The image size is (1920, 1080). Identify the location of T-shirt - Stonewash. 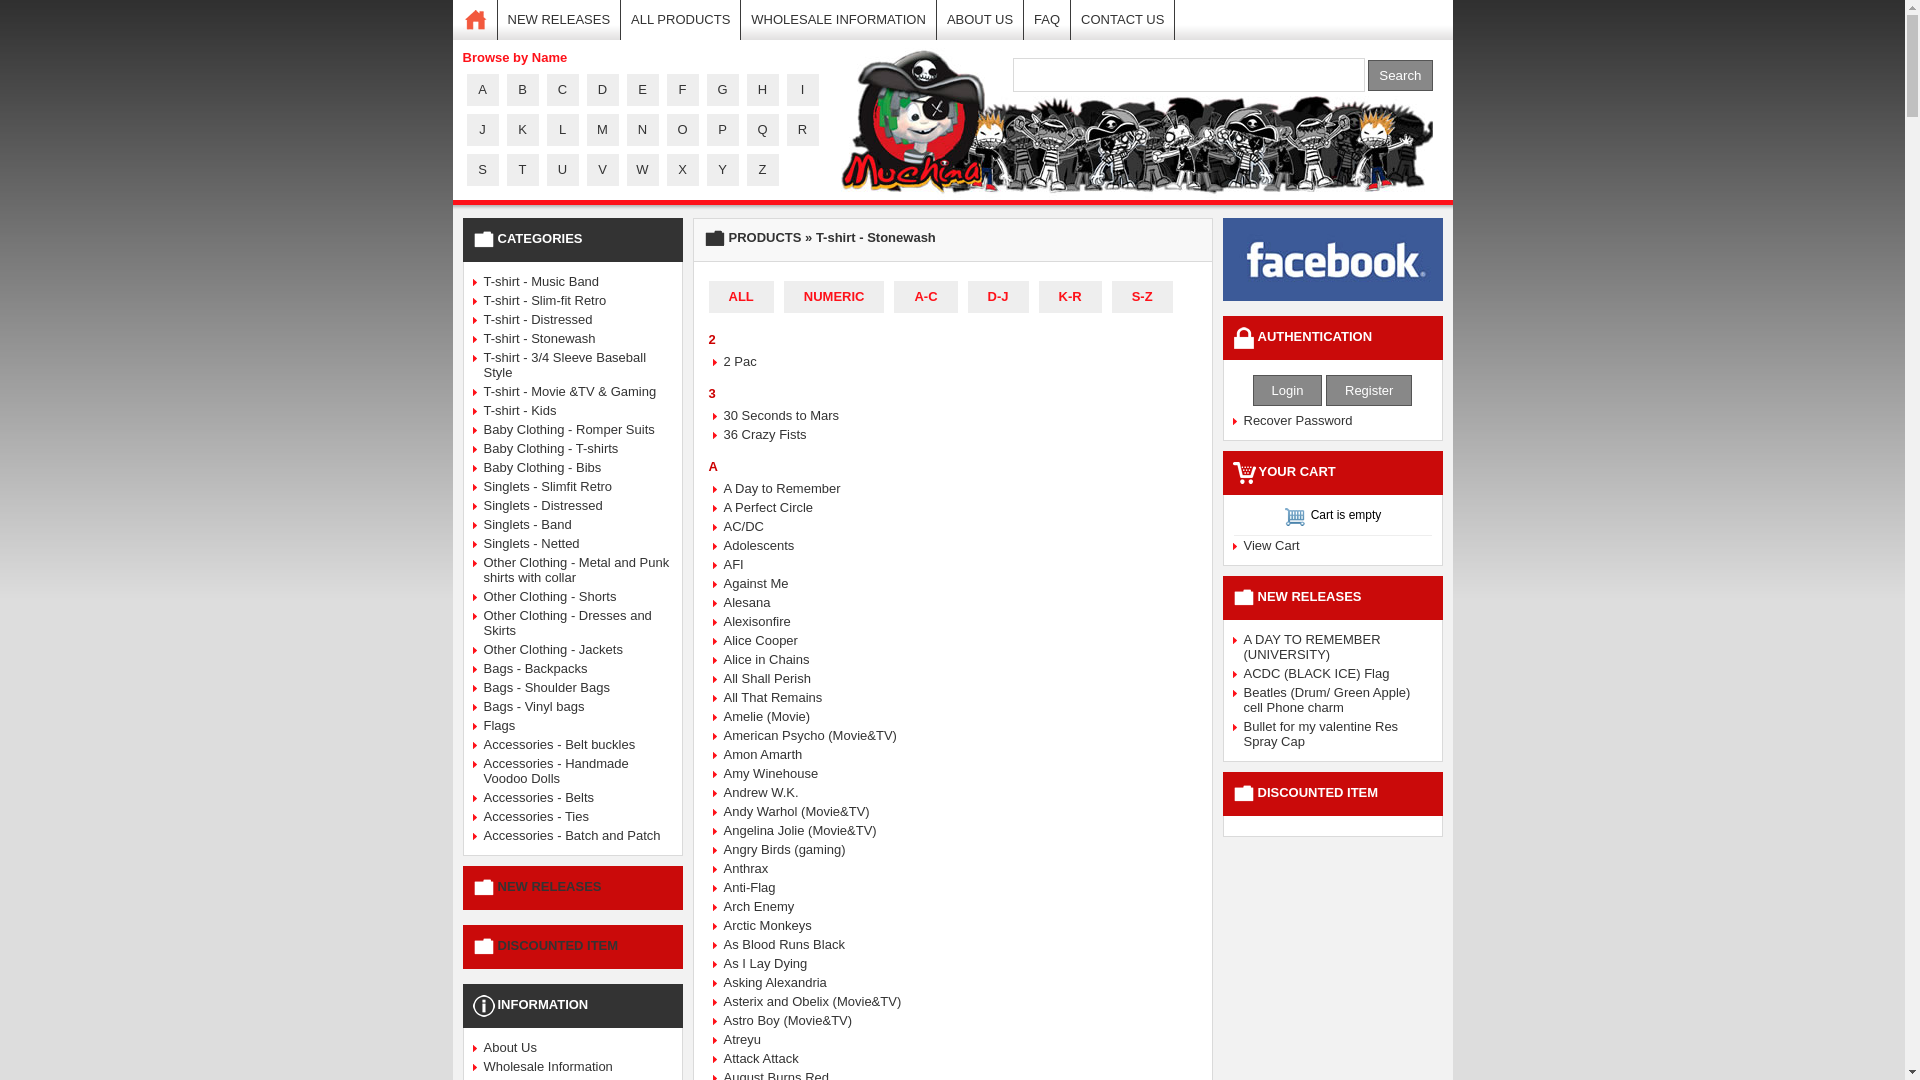
(540, 338).